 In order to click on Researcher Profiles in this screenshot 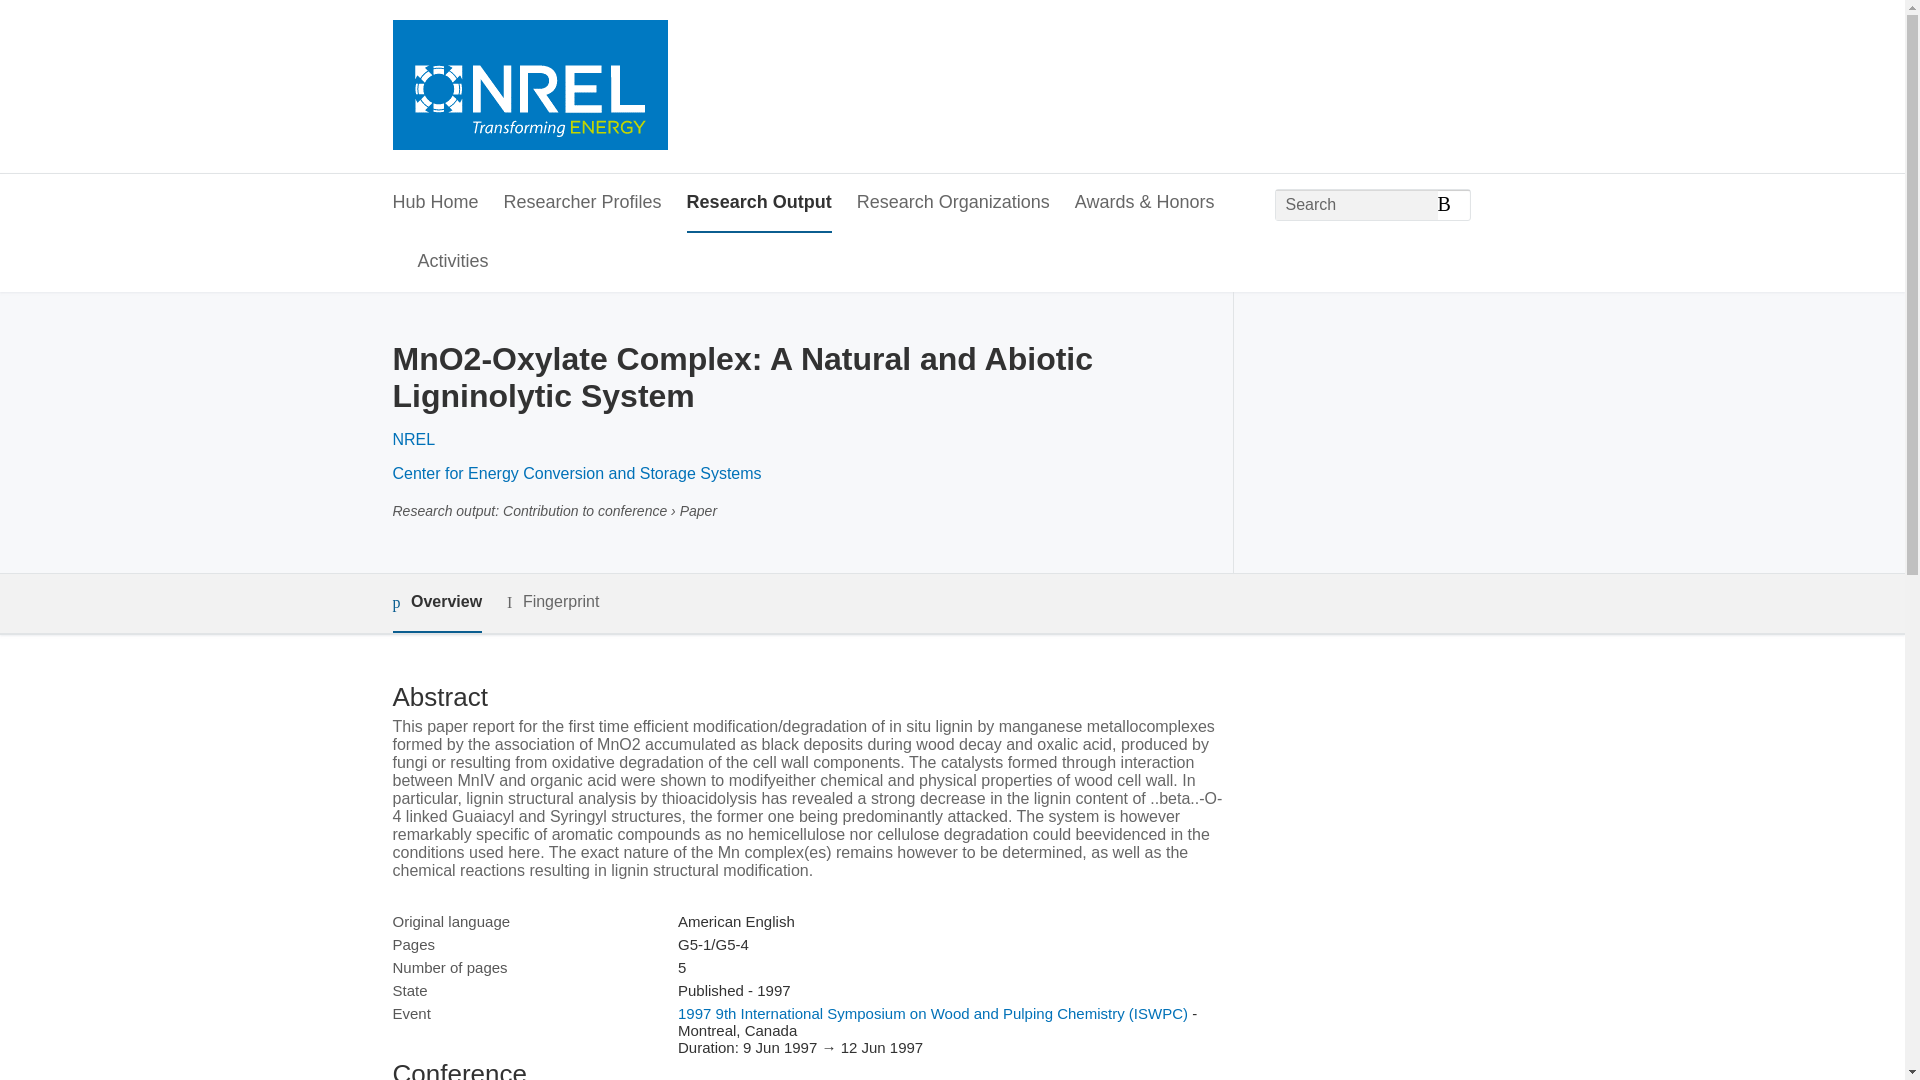, I will do `click(582, 203)`.